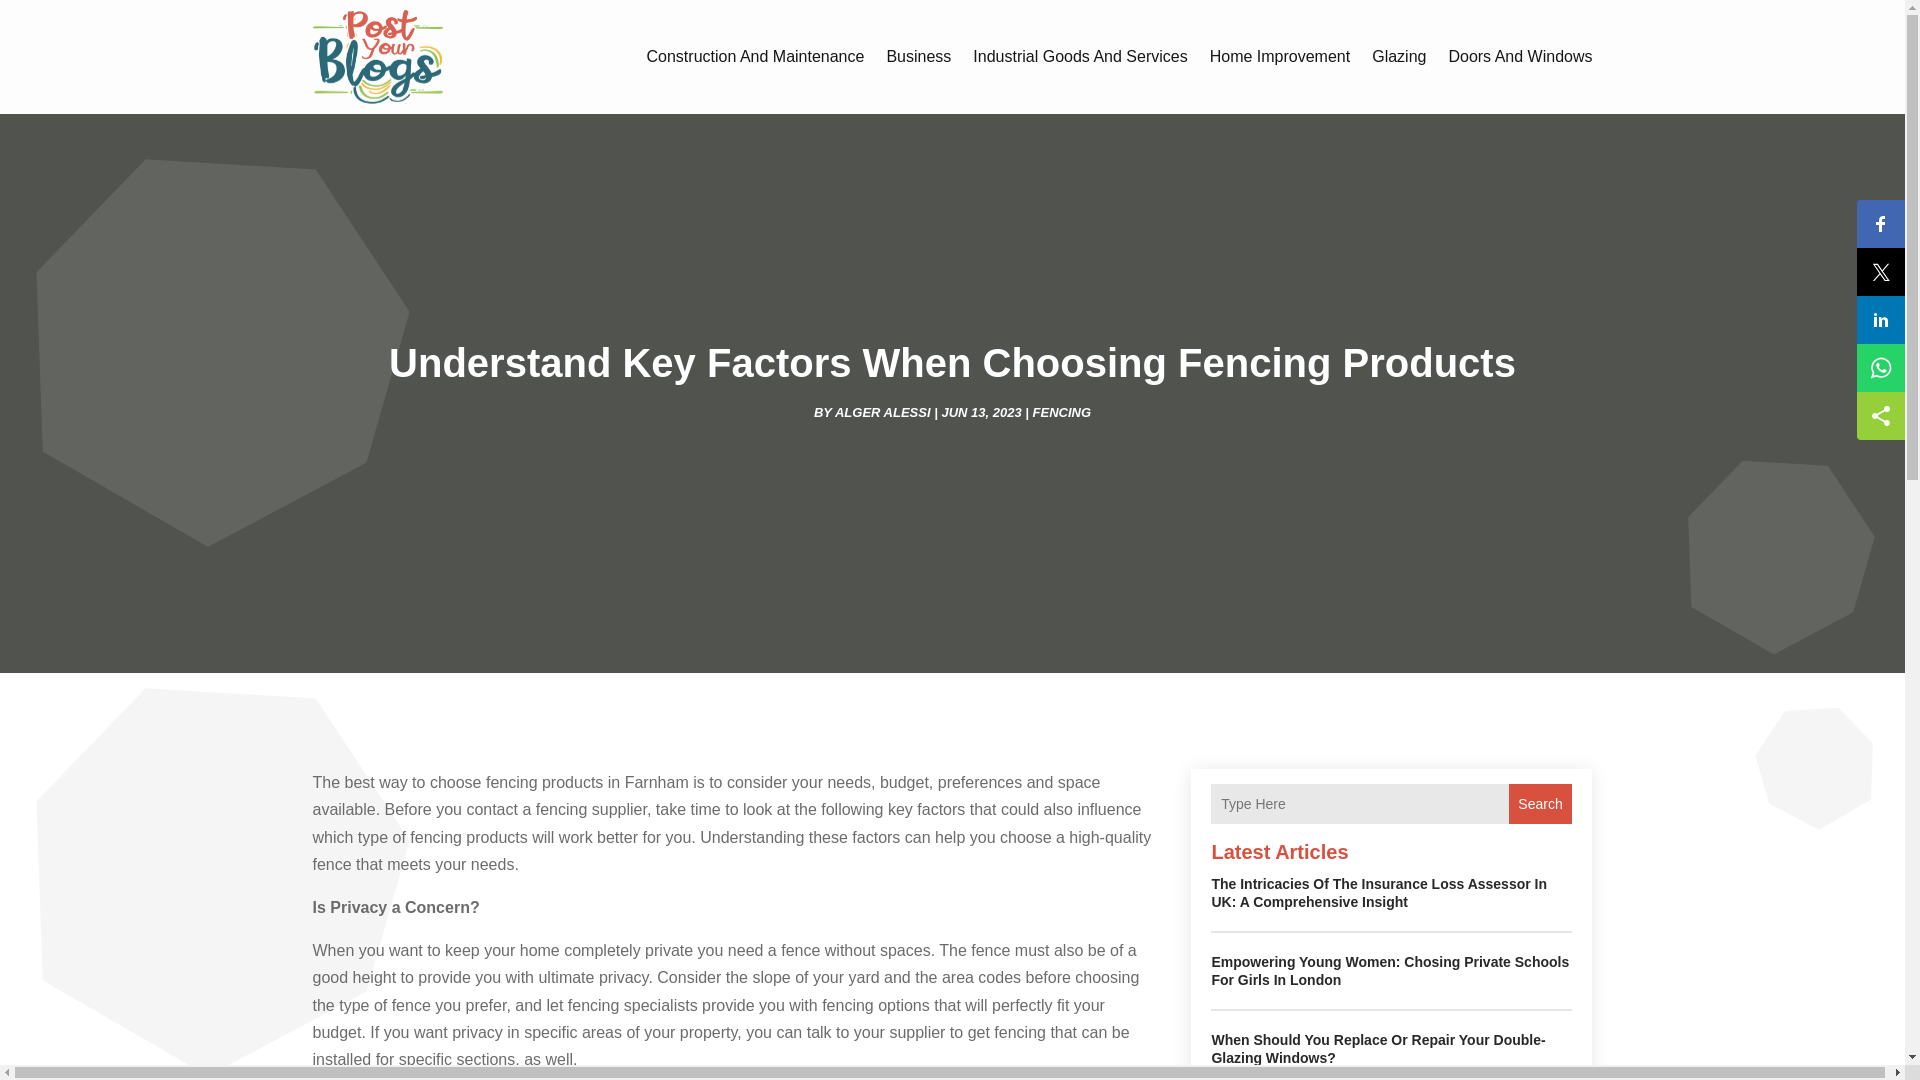 This screenshot has width=1920, height=1080. What do you see at coordinates (1062, 412) in the screenshot?
I see `FENCING` at bounding box center [1062, 412].